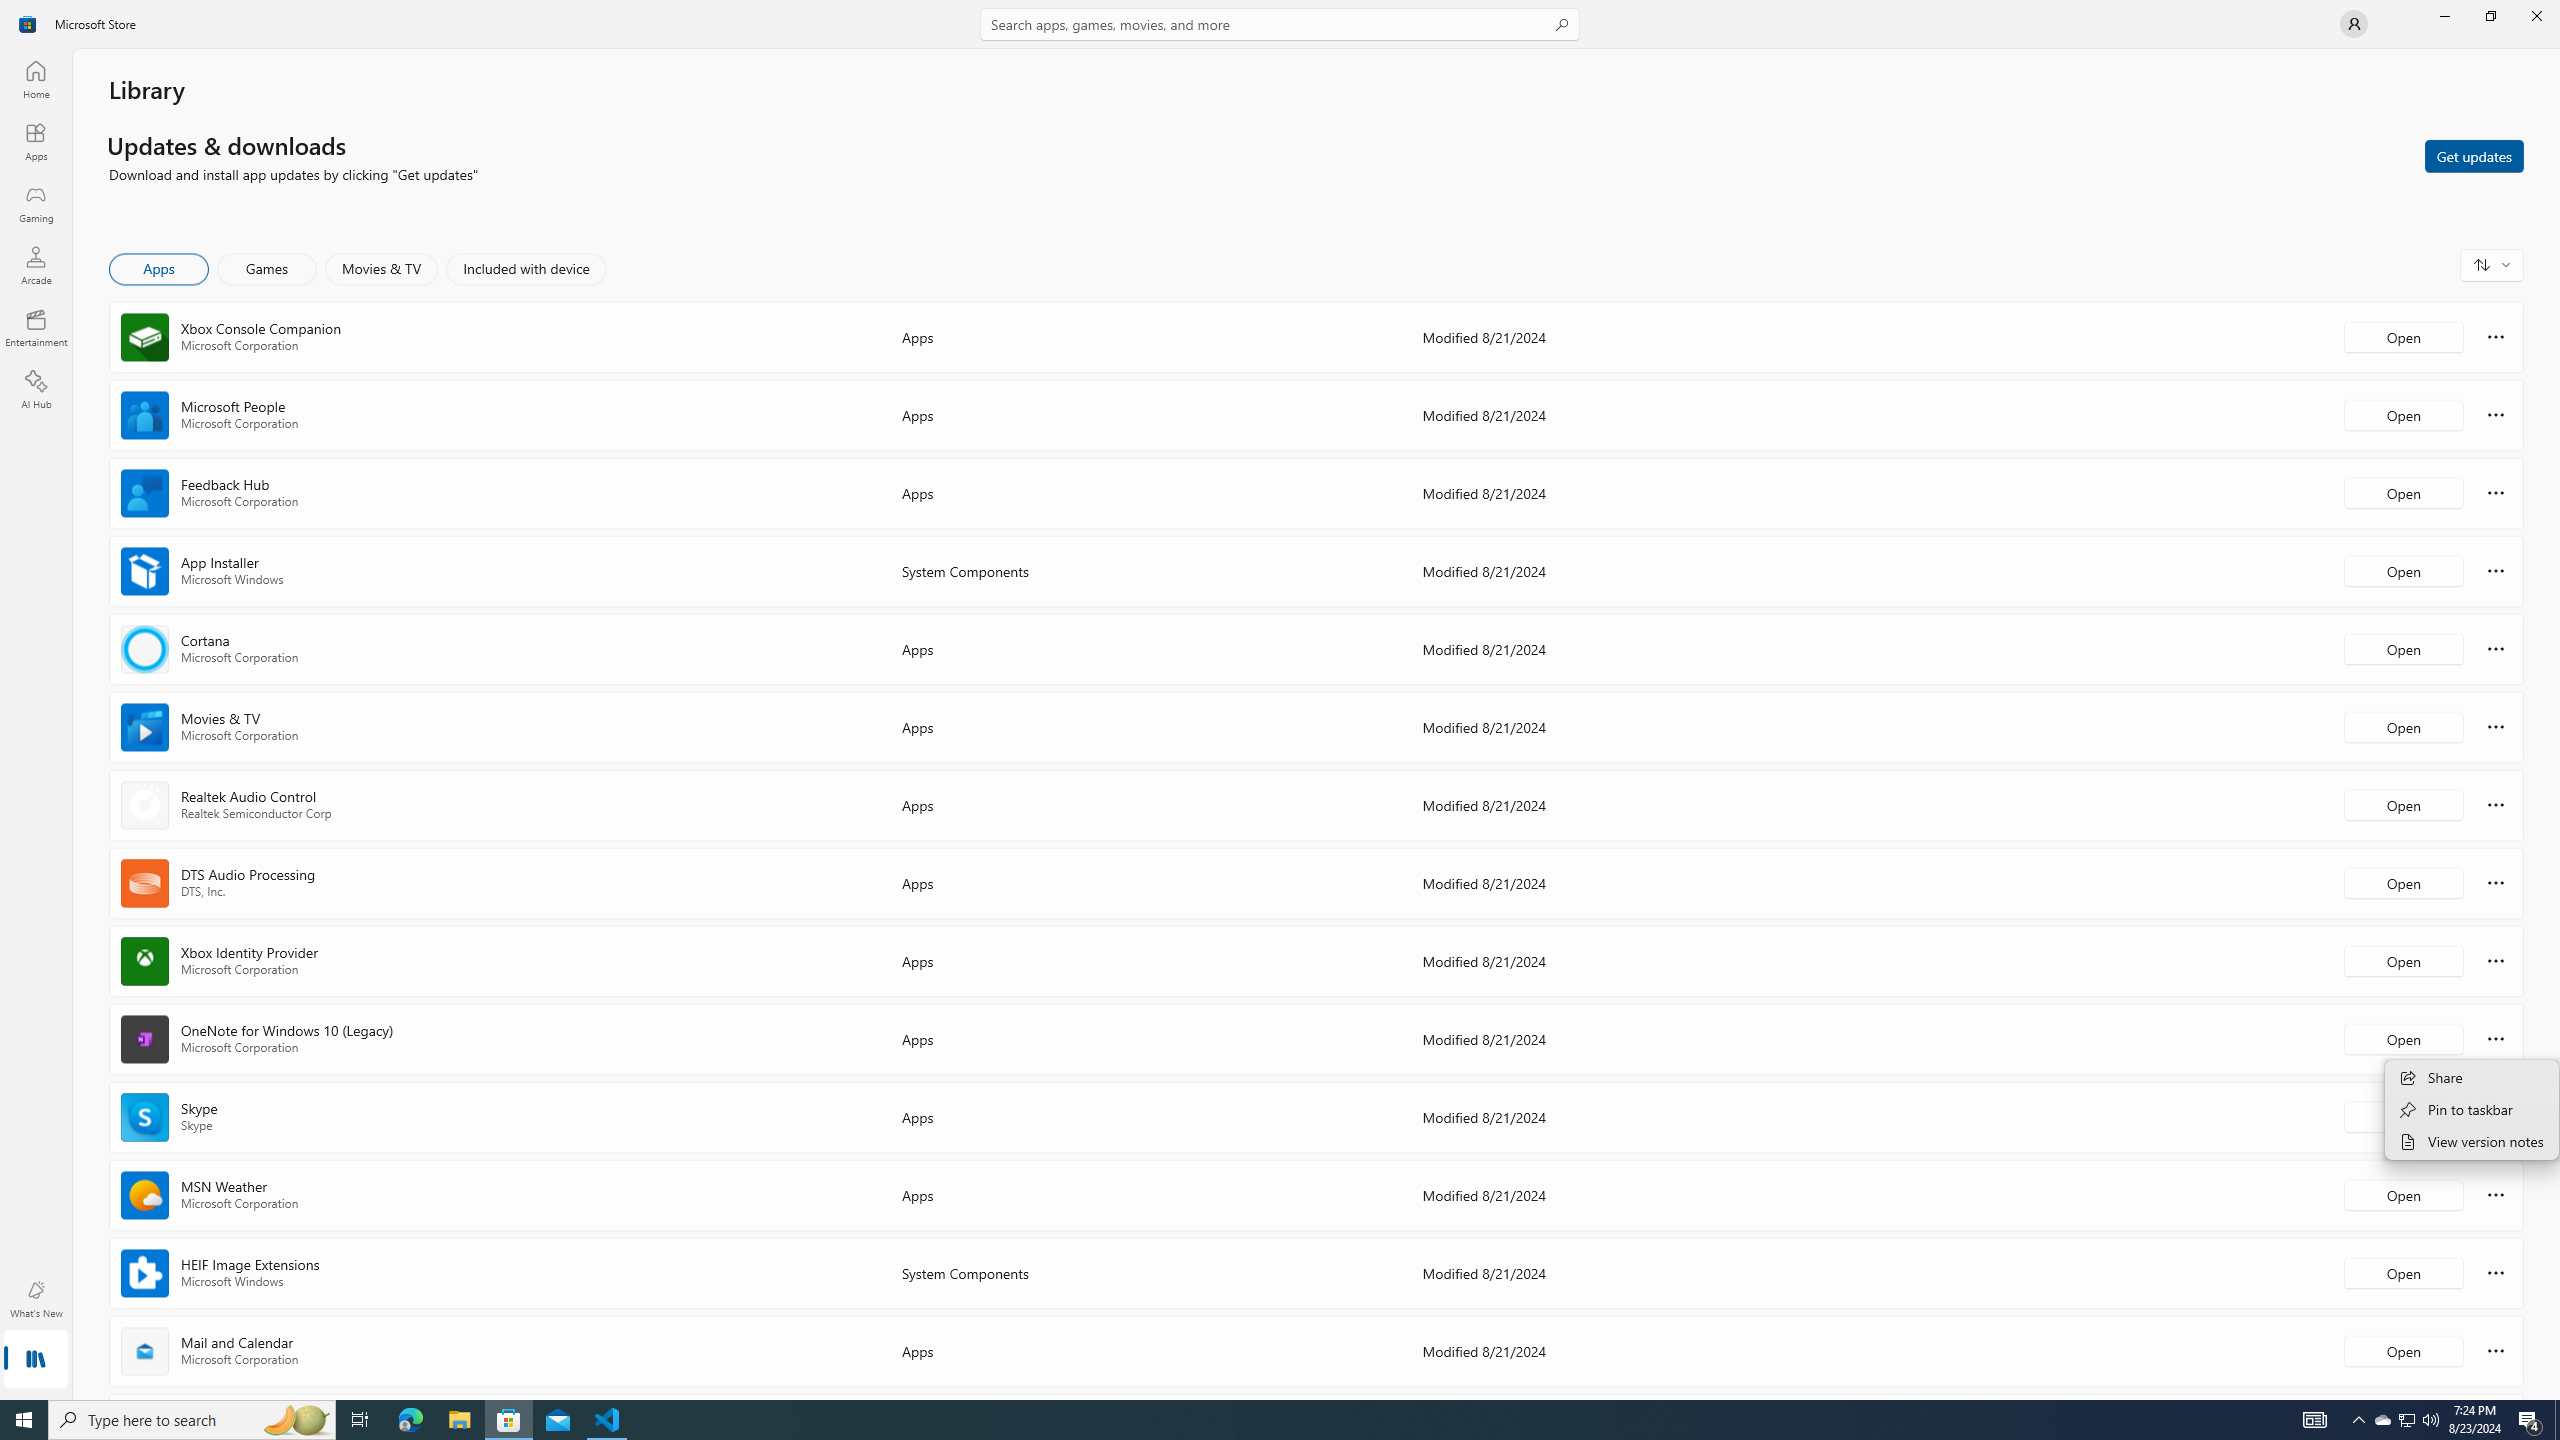 Image resolution: width=2560 pixels, height=1440 pixels. What do you see at coordinates (2492, 264) in the screenshot?
I see `Sort and filter` at bounding box center [2492, 264].